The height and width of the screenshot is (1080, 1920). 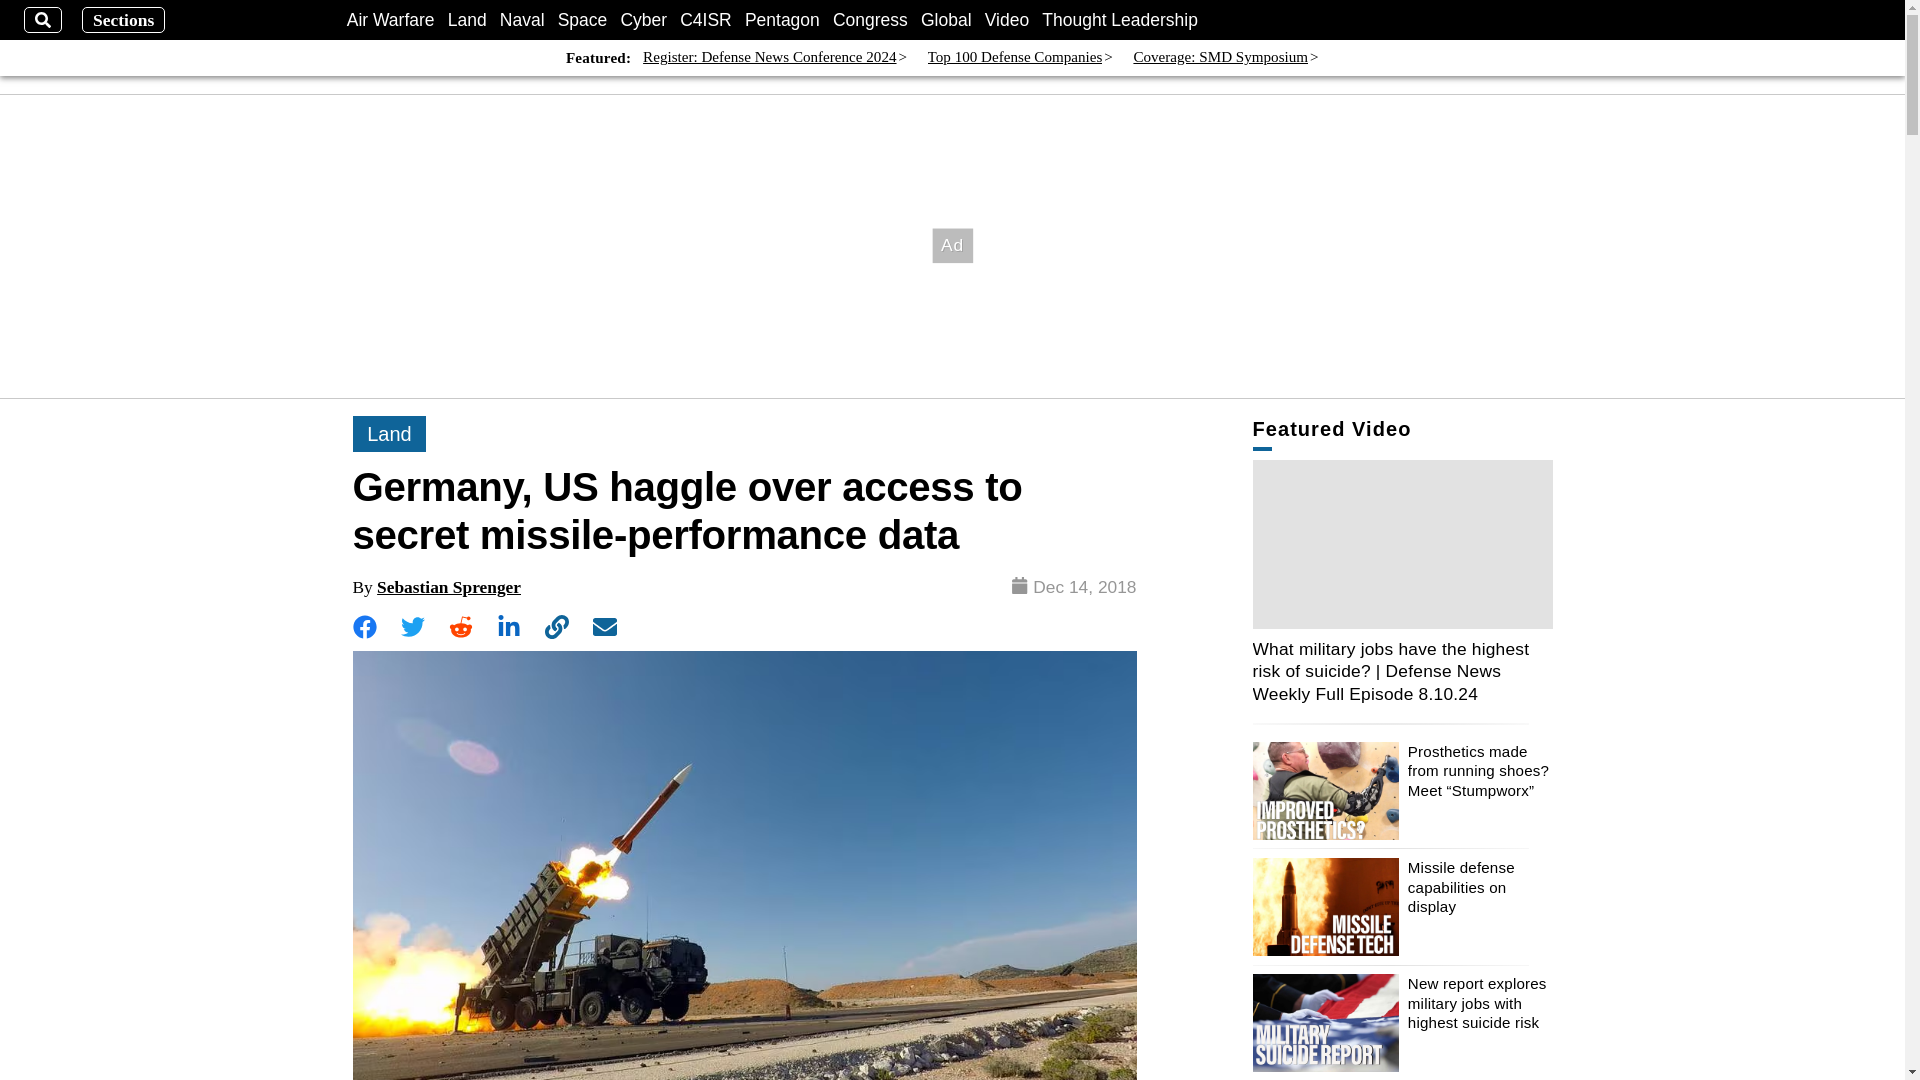 I want to click on Thought Leadership, so click(x=1120, y=20).